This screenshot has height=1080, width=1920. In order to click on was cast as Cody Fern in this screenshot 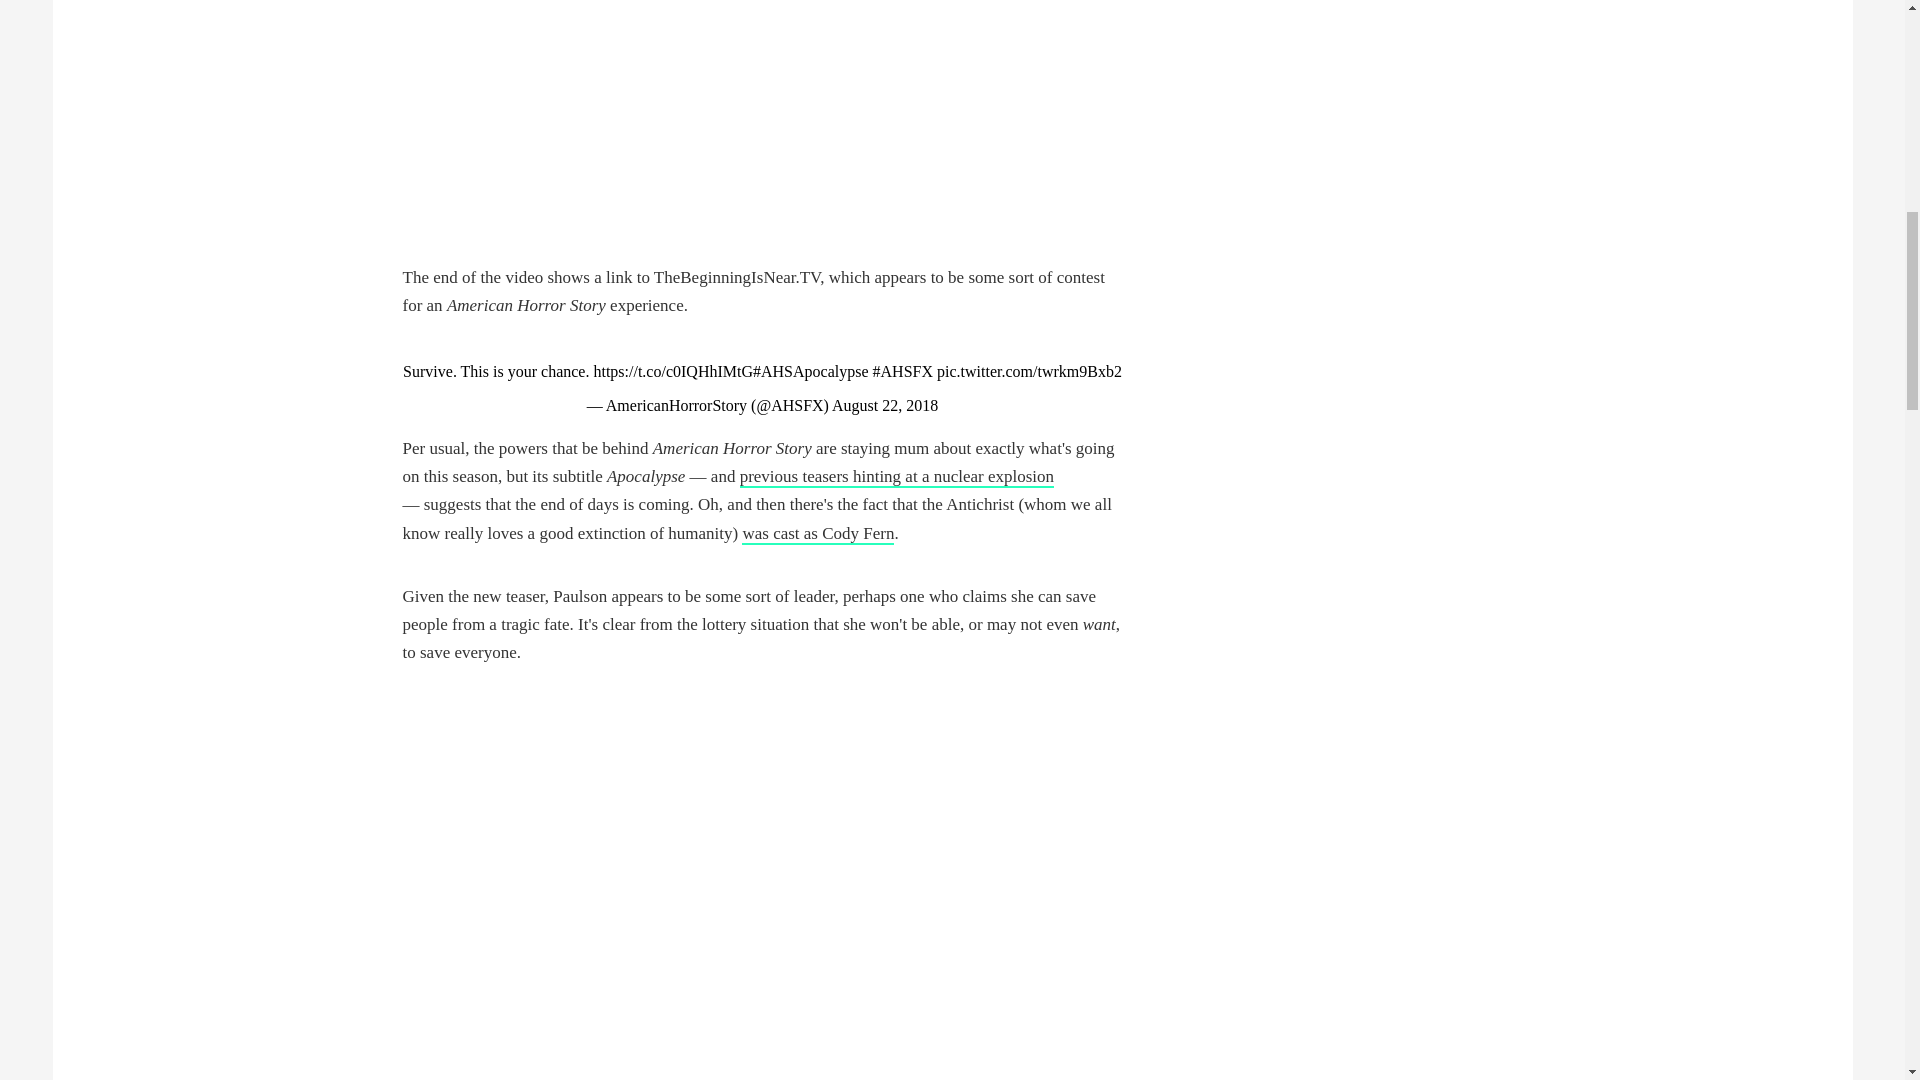, I will do `click(818, 534)`.